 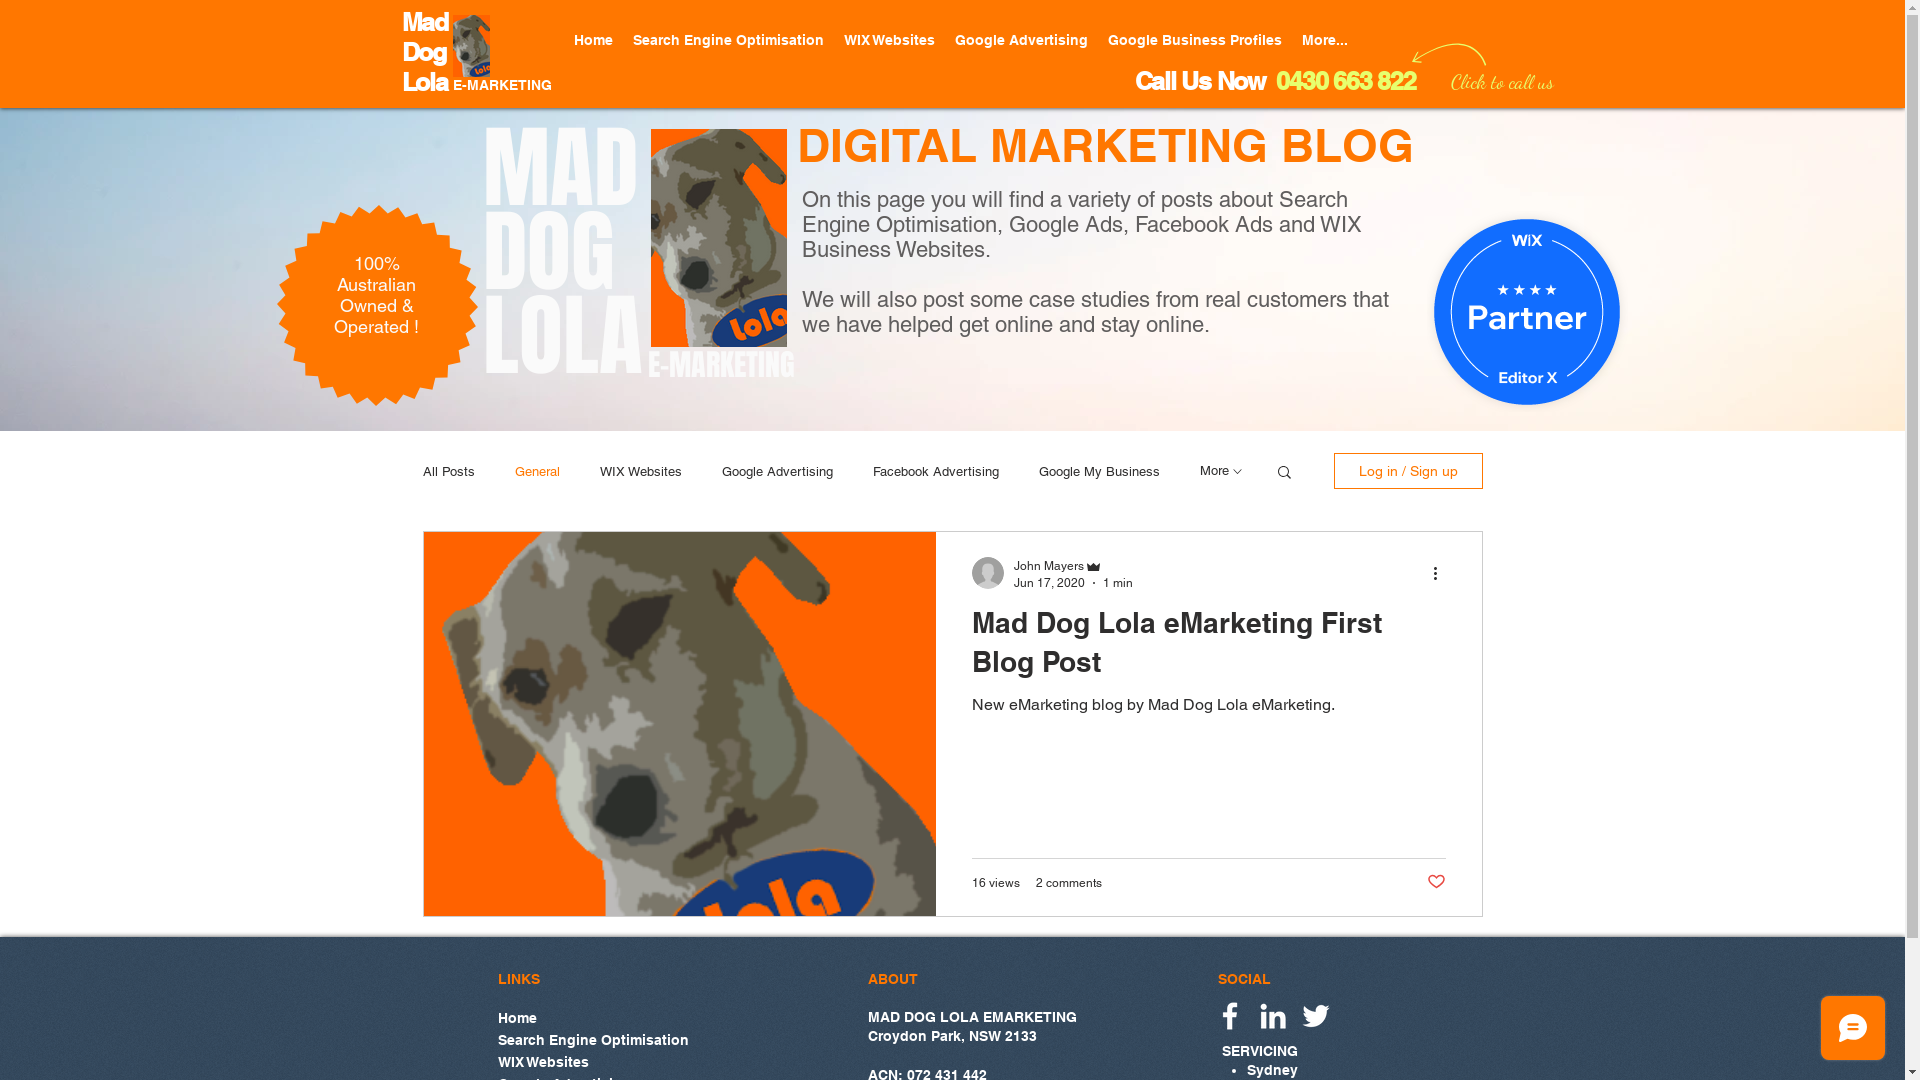 I want to click on Mad, so click(x=425, y=22).